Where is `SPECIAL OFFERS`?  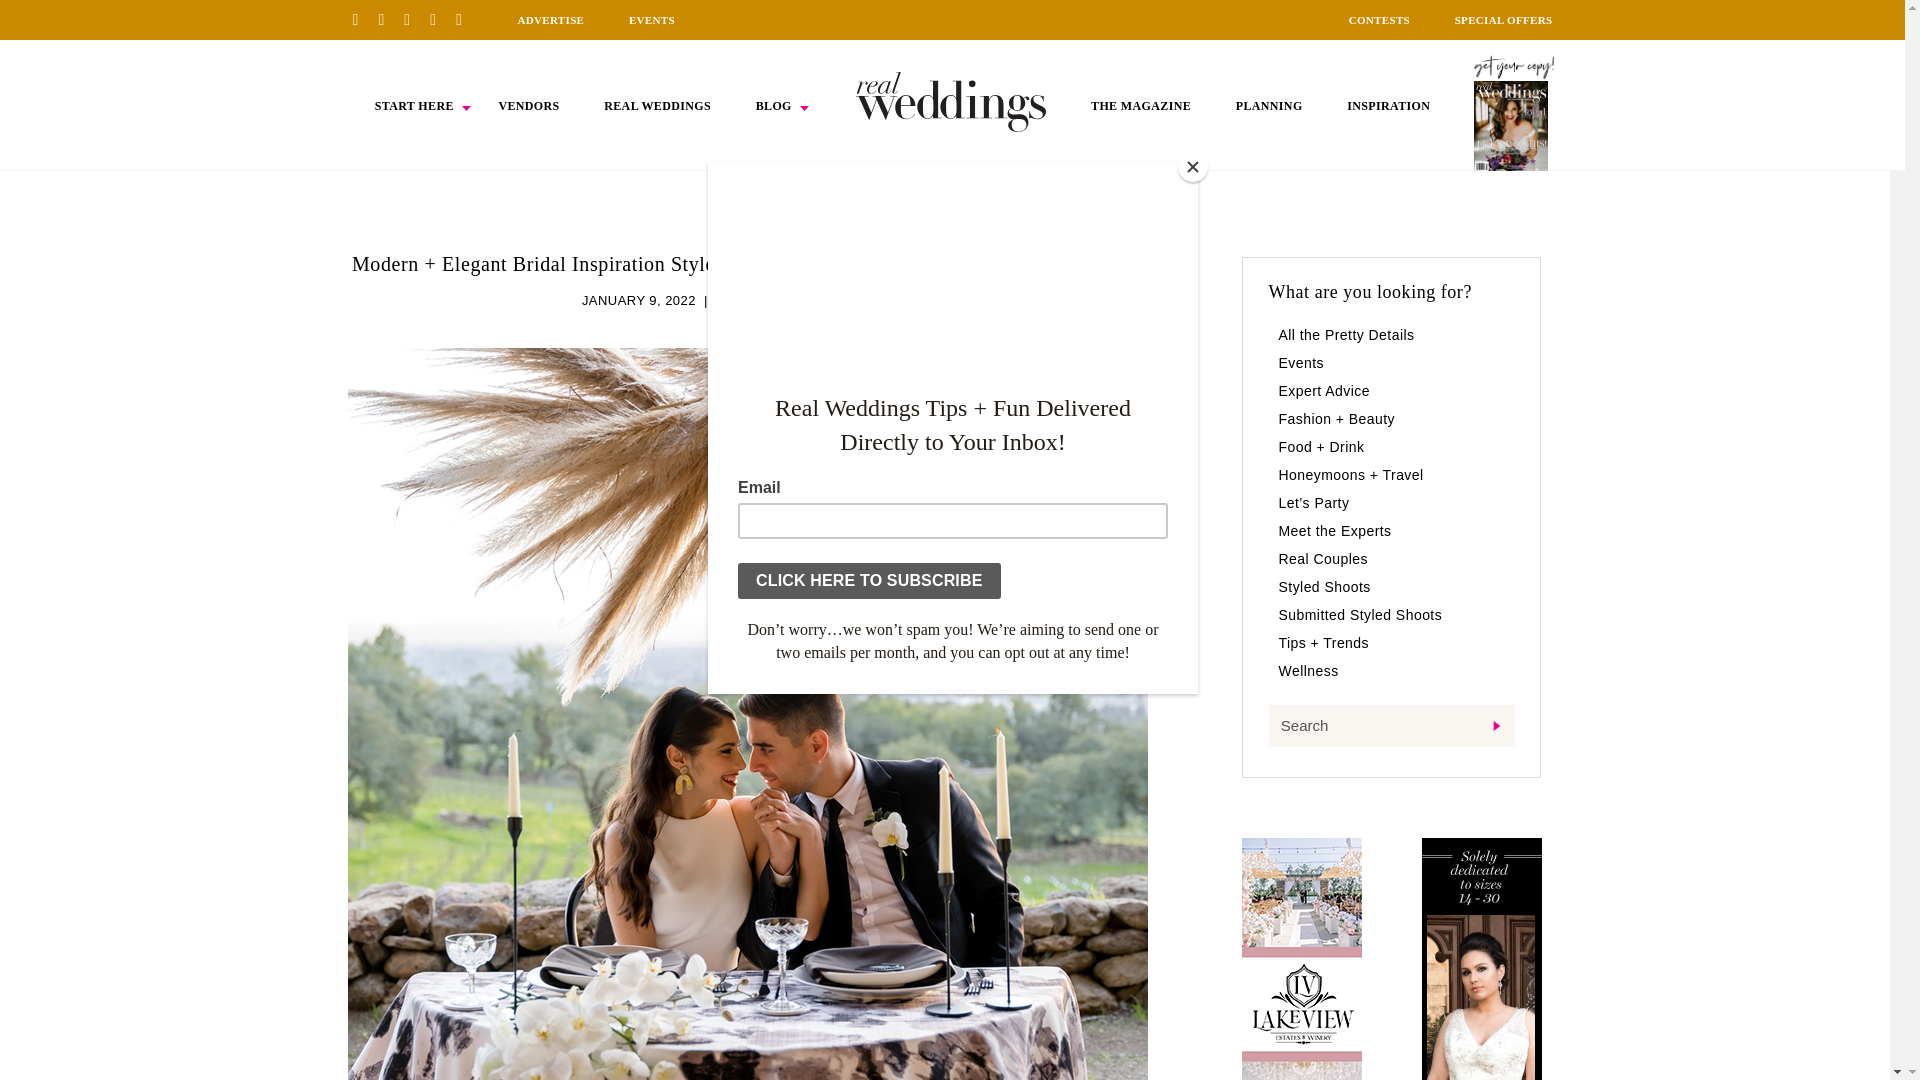 SPECIAL OFFERS is located at coordinates (1504, 20).